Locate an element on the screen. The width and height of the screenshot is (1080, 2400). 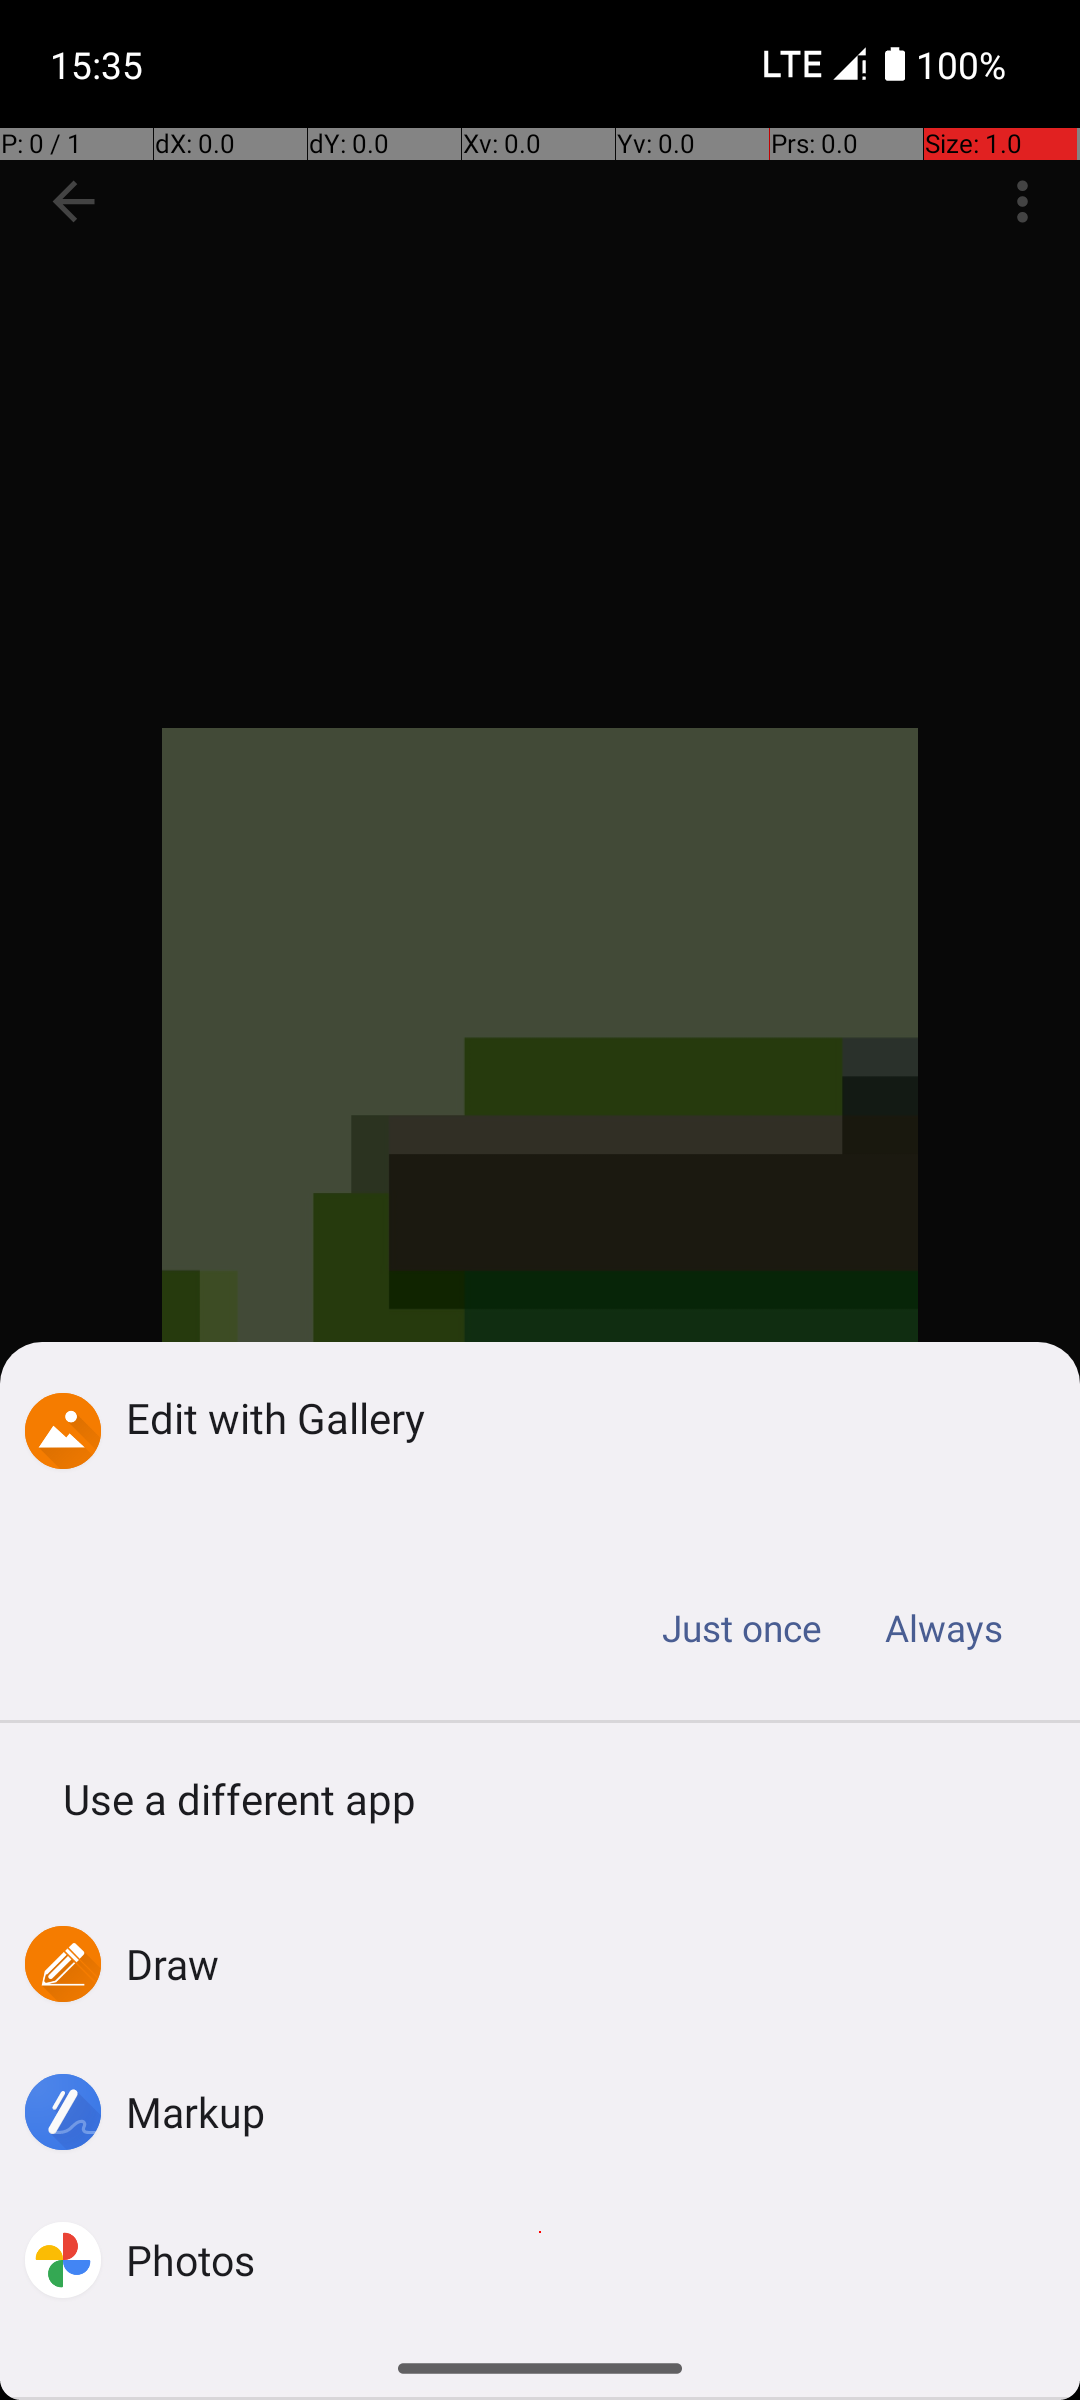
Draw is located at coordinates (173, 1964).